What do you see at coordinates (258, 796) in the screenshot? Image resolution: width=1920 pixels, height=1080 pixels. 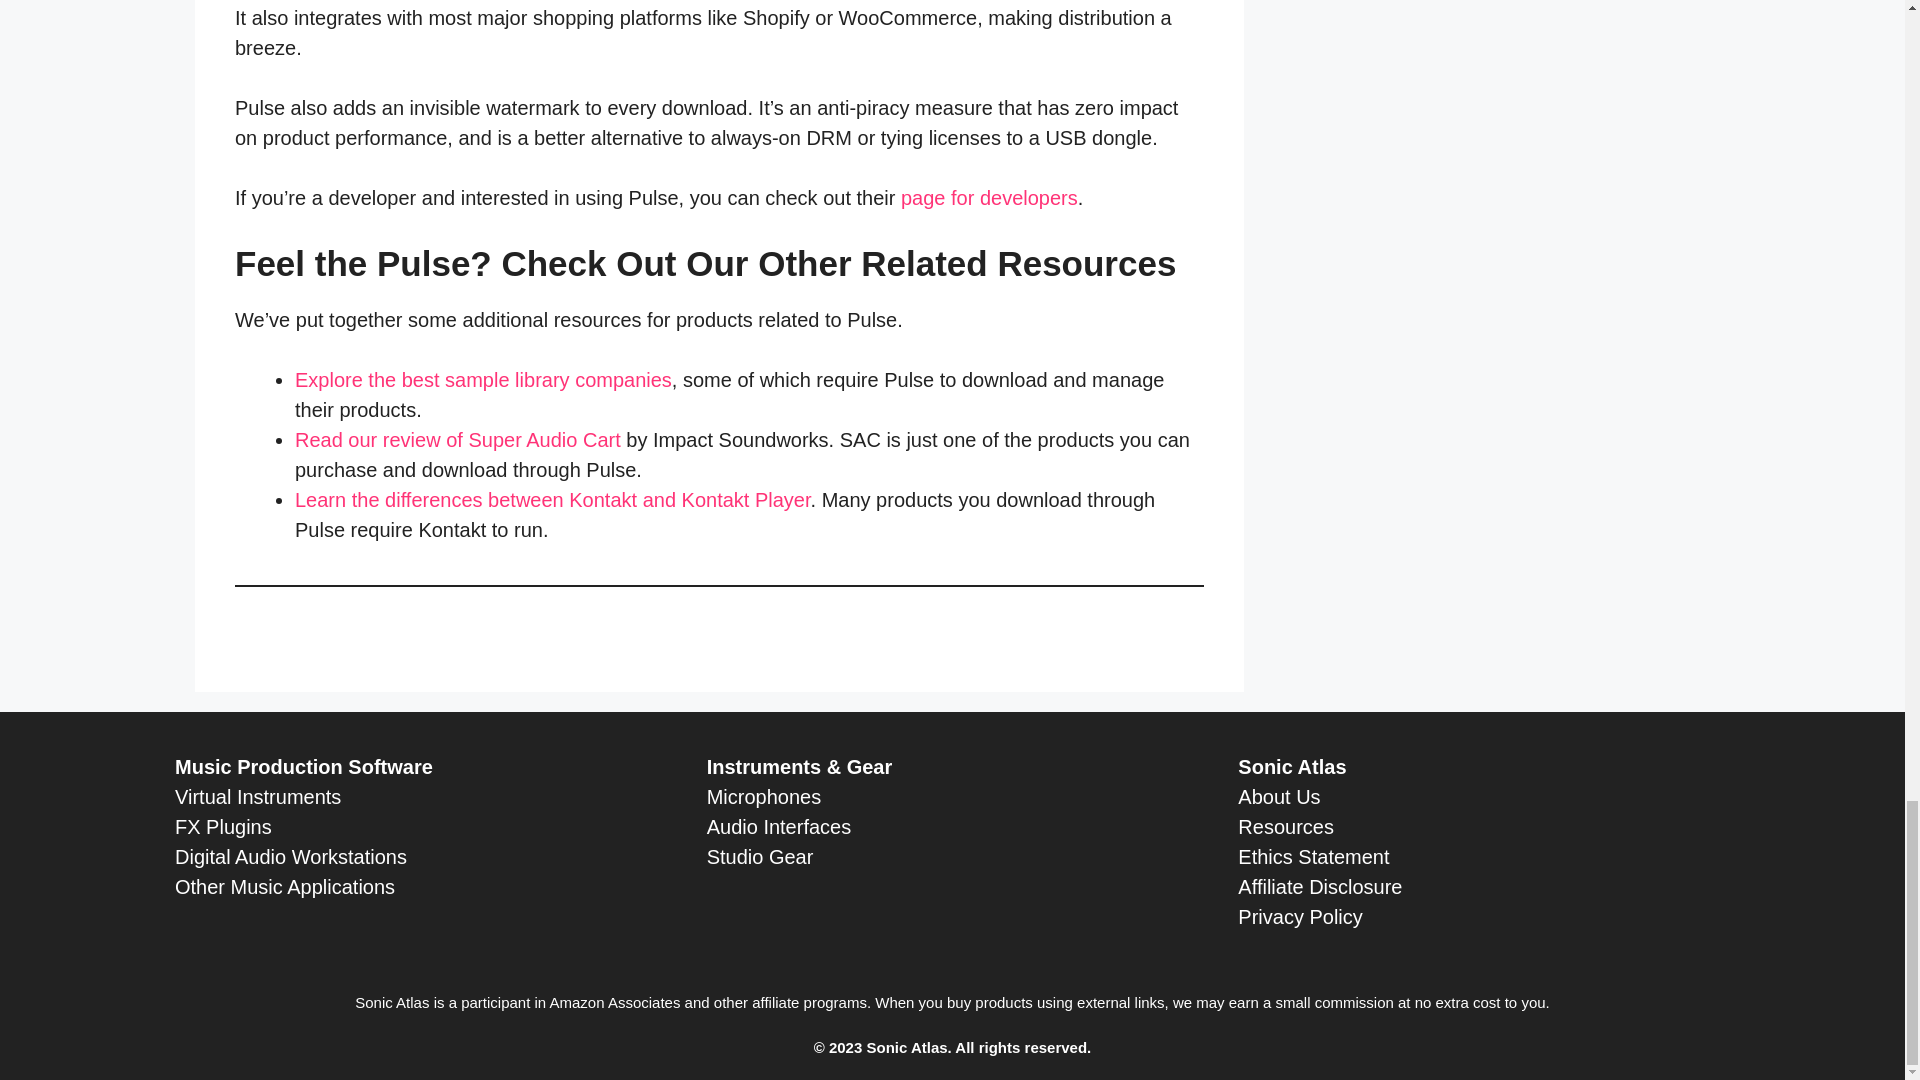 I see `Virtual Instruments` at bounding box center [258, 796].